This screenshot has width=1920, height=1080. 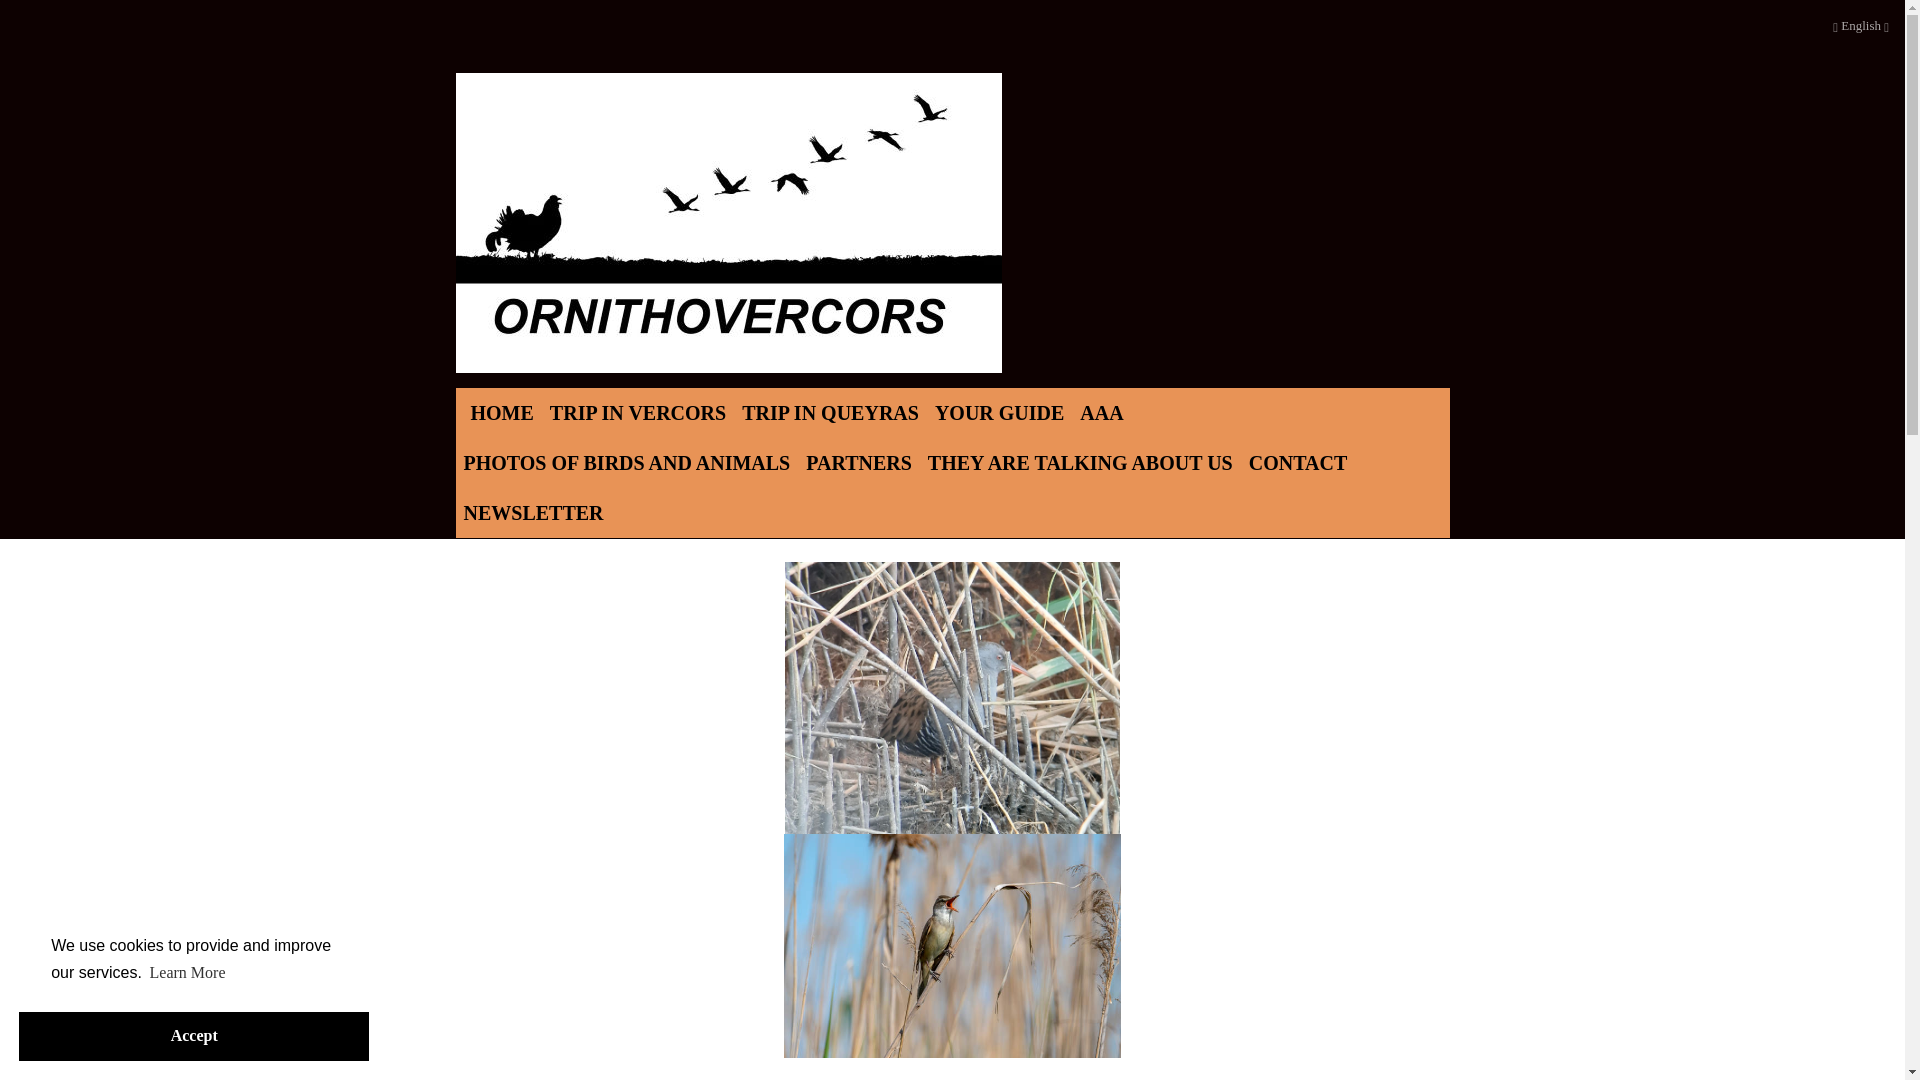 I want to click on YOUR GUIDE, so click(x=999, y=412).